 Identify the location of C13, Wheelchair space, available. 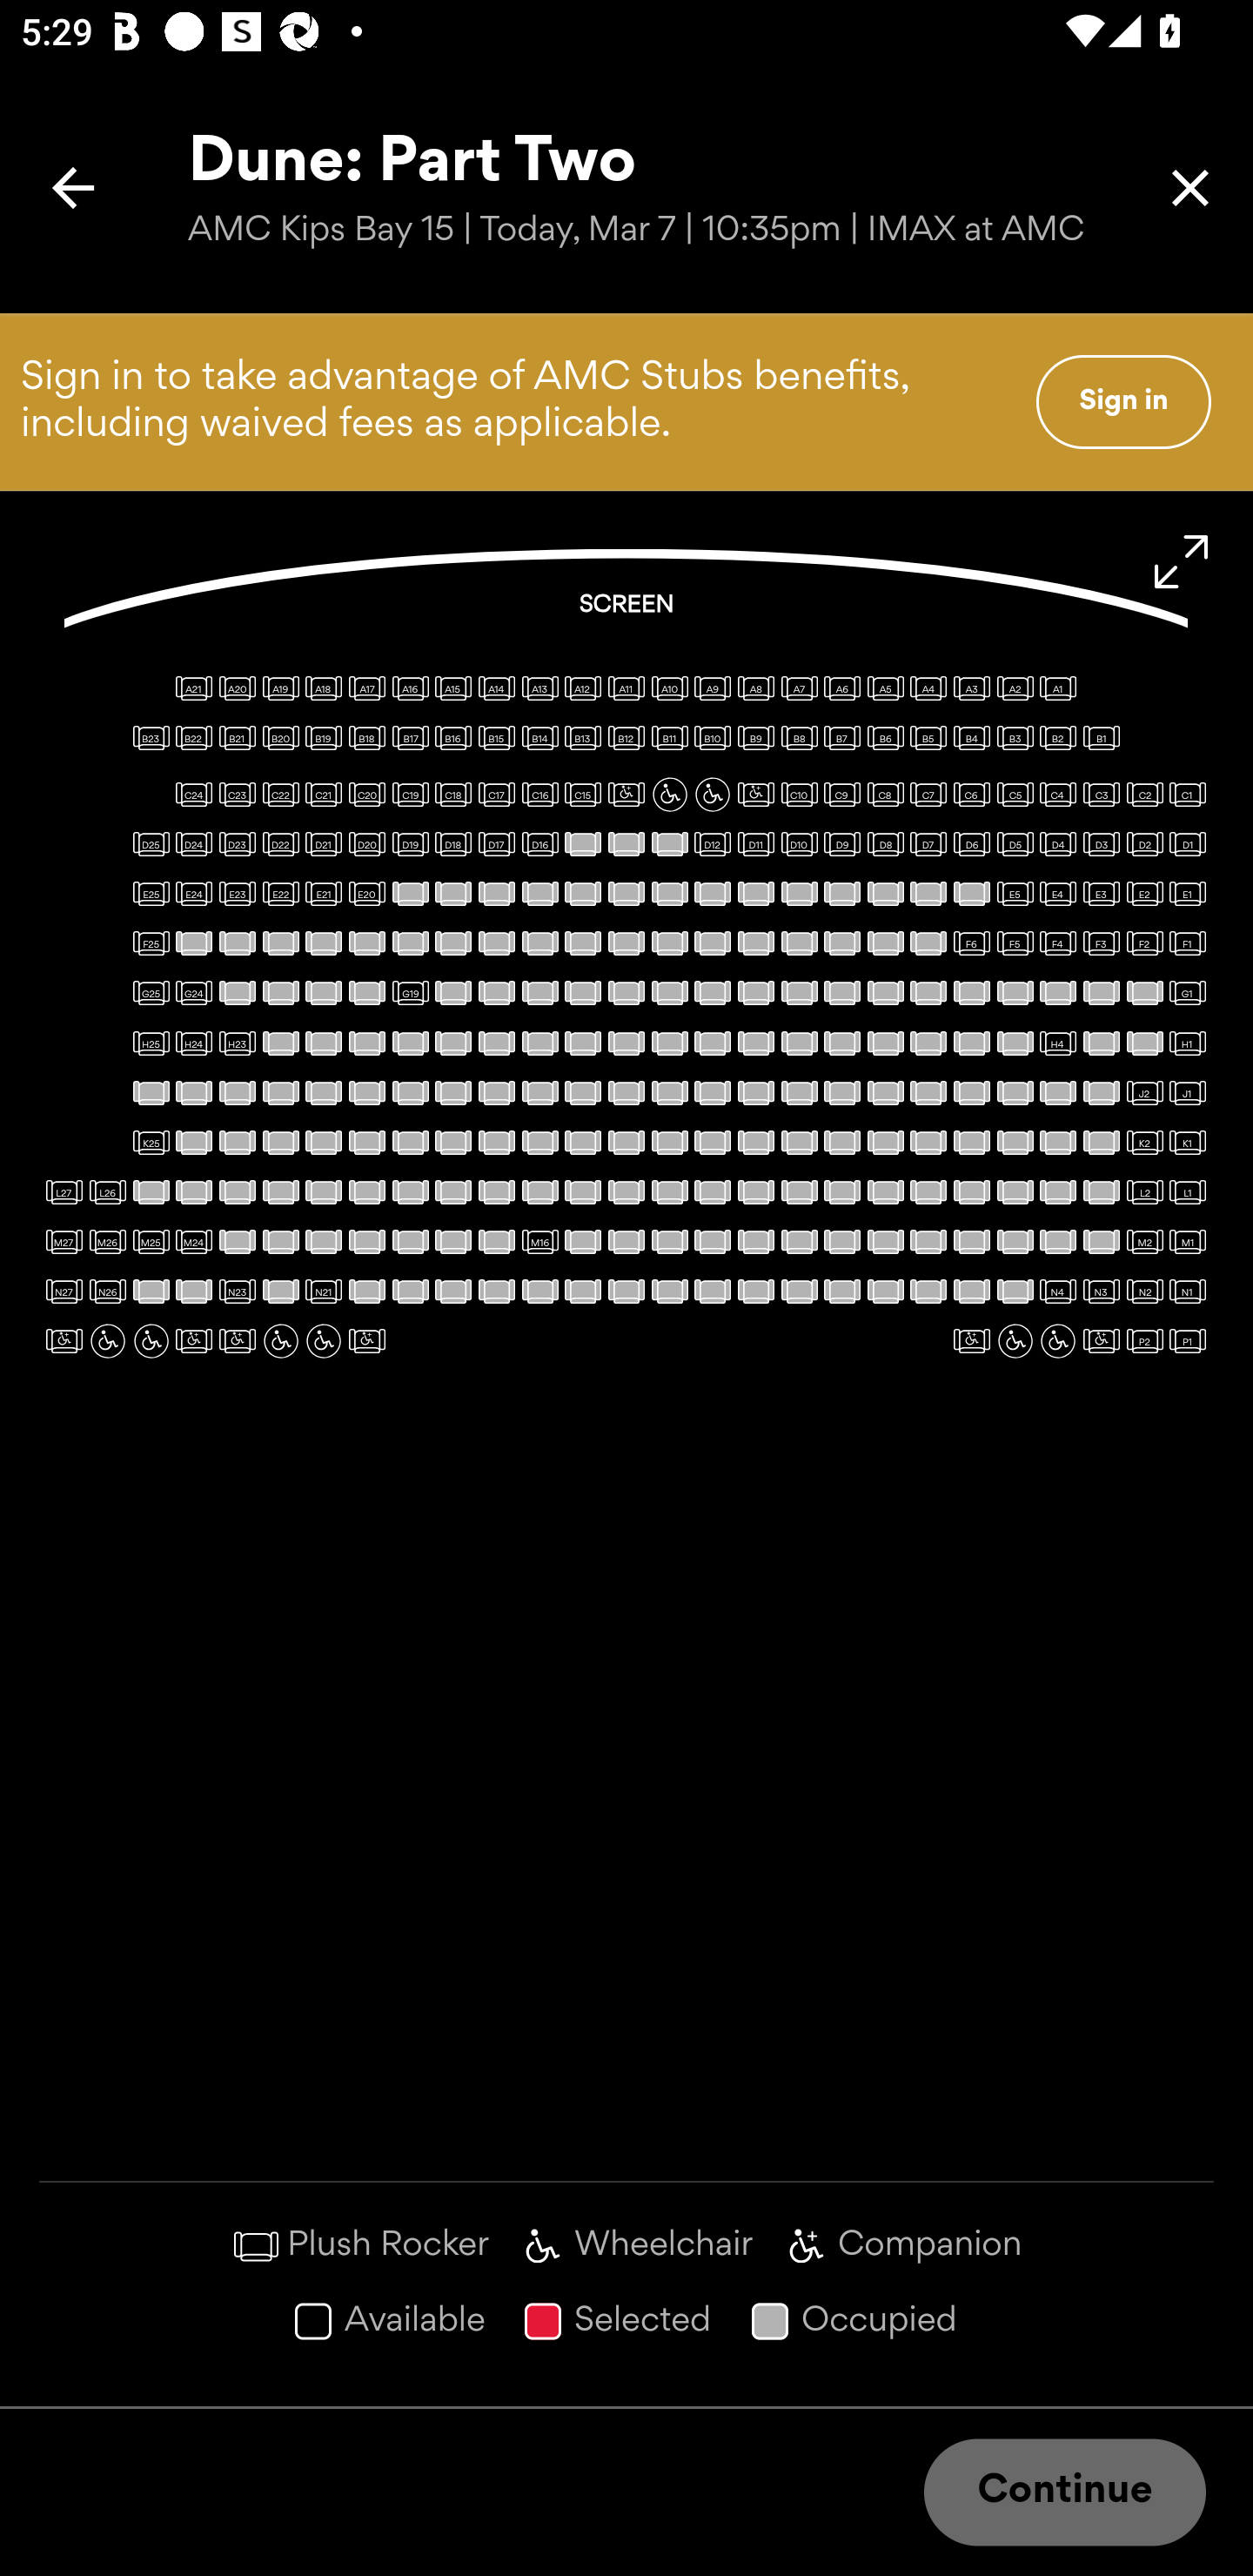
(668, 795).